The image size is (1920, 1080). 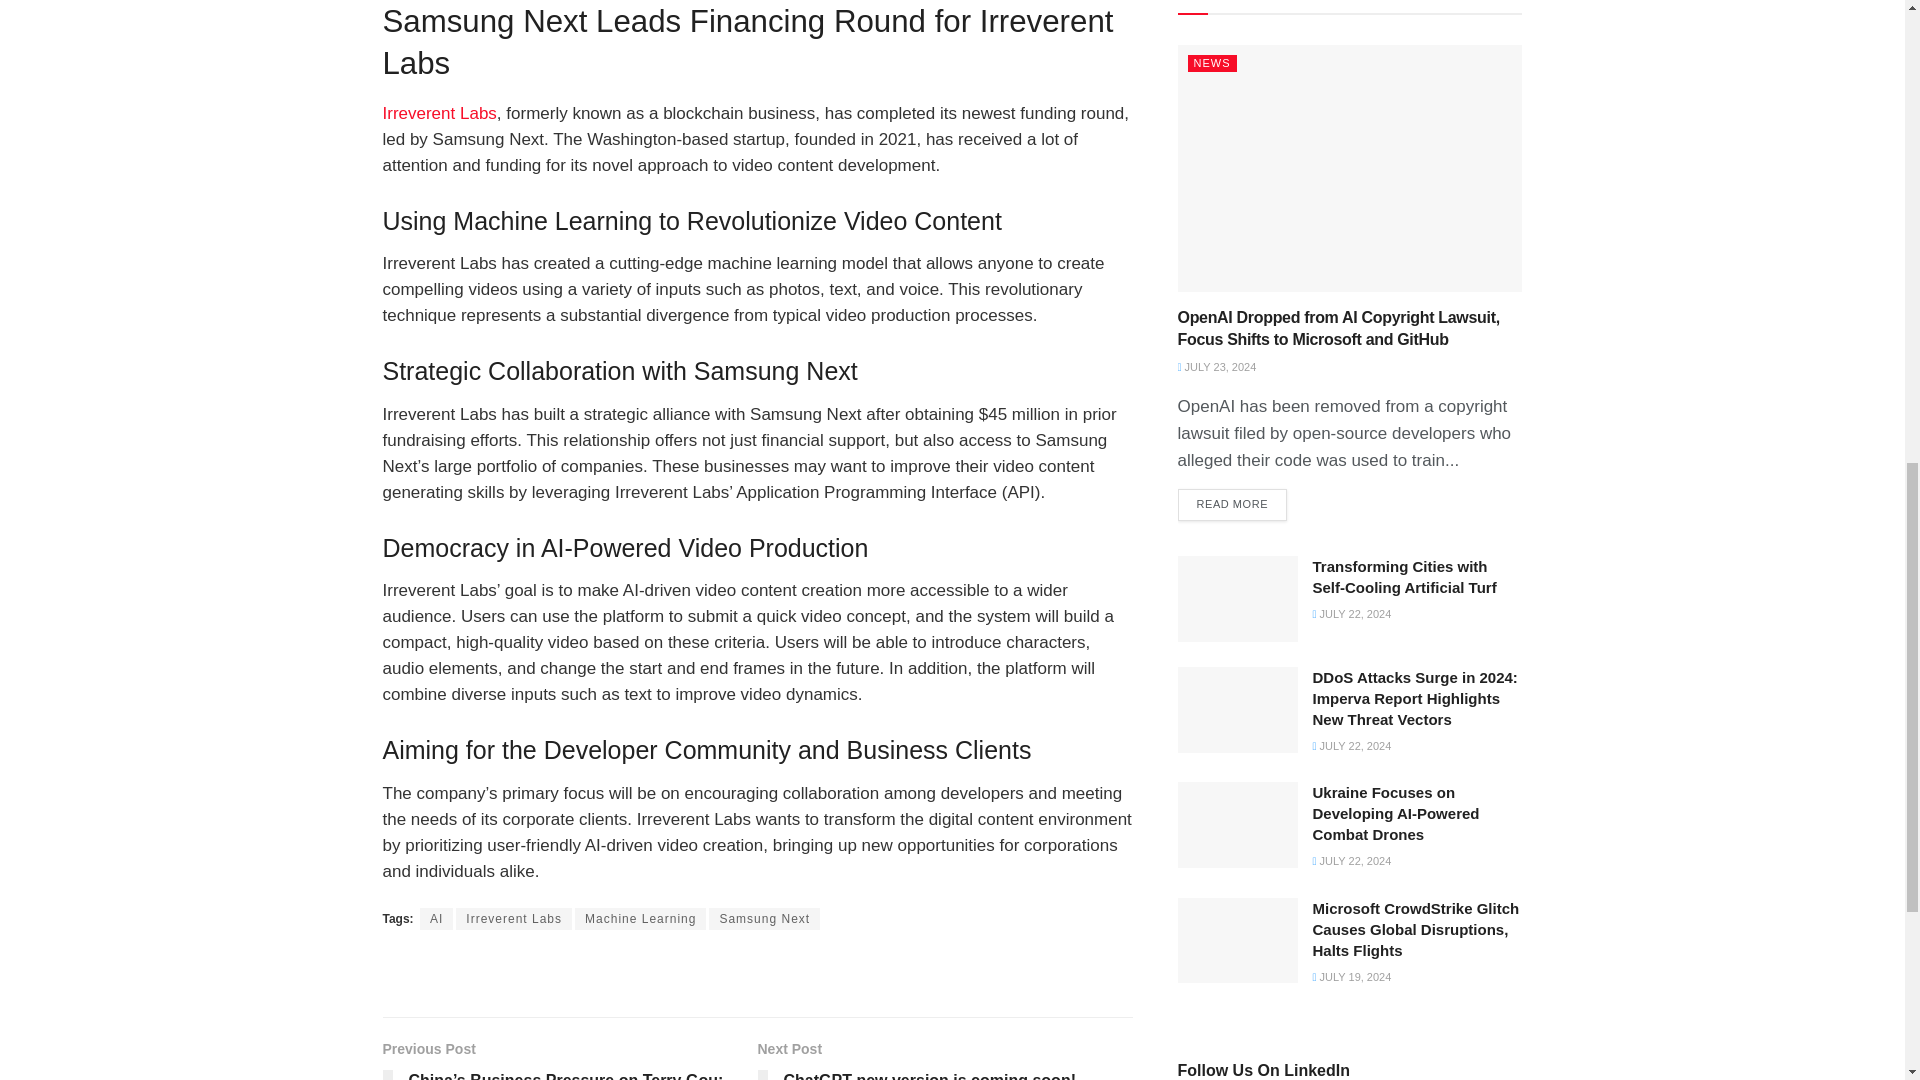 What do you see at coordinates (514, 918) in the screenshot?
I see `Irreverent Labs` at bounding box center [514, 918].